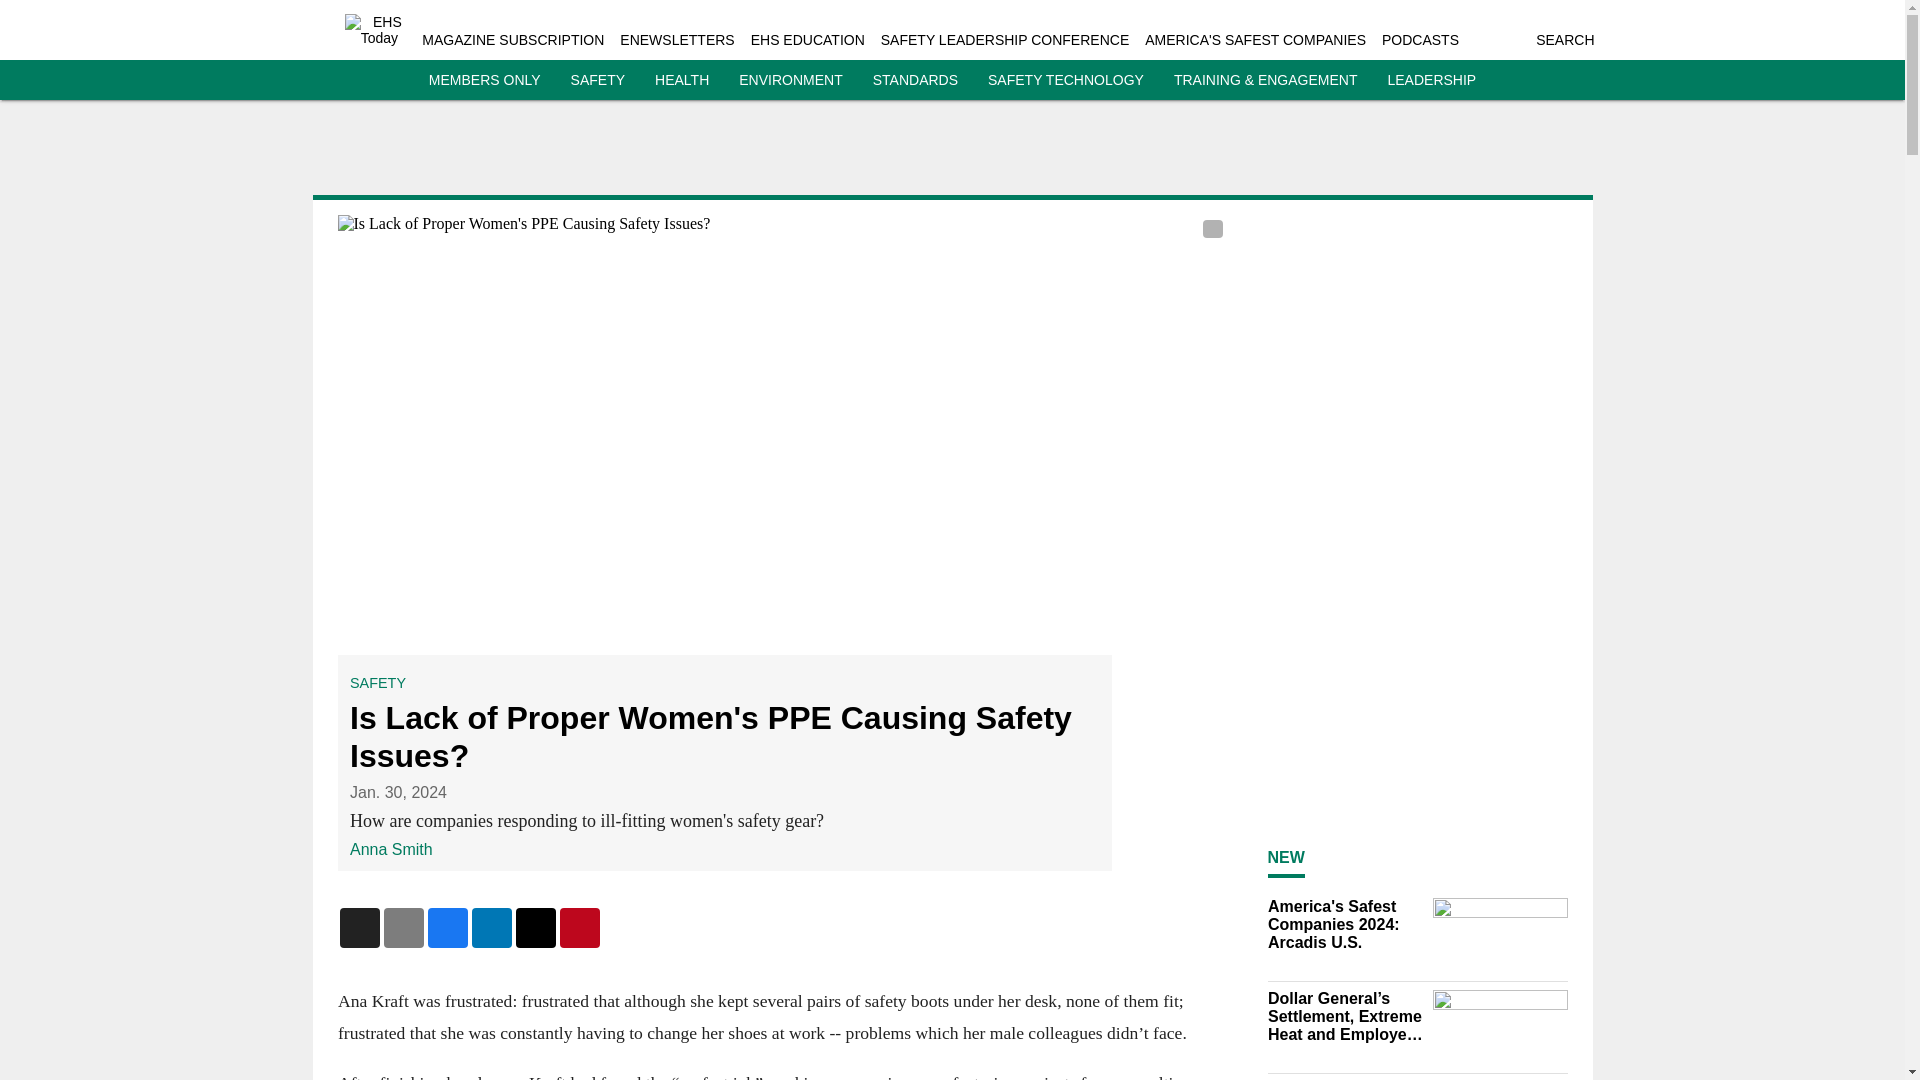 Image resolution: width=1920 pixels, height=1080 pixels. I want to click on MEMBERS ONLY, so click(484, 80).